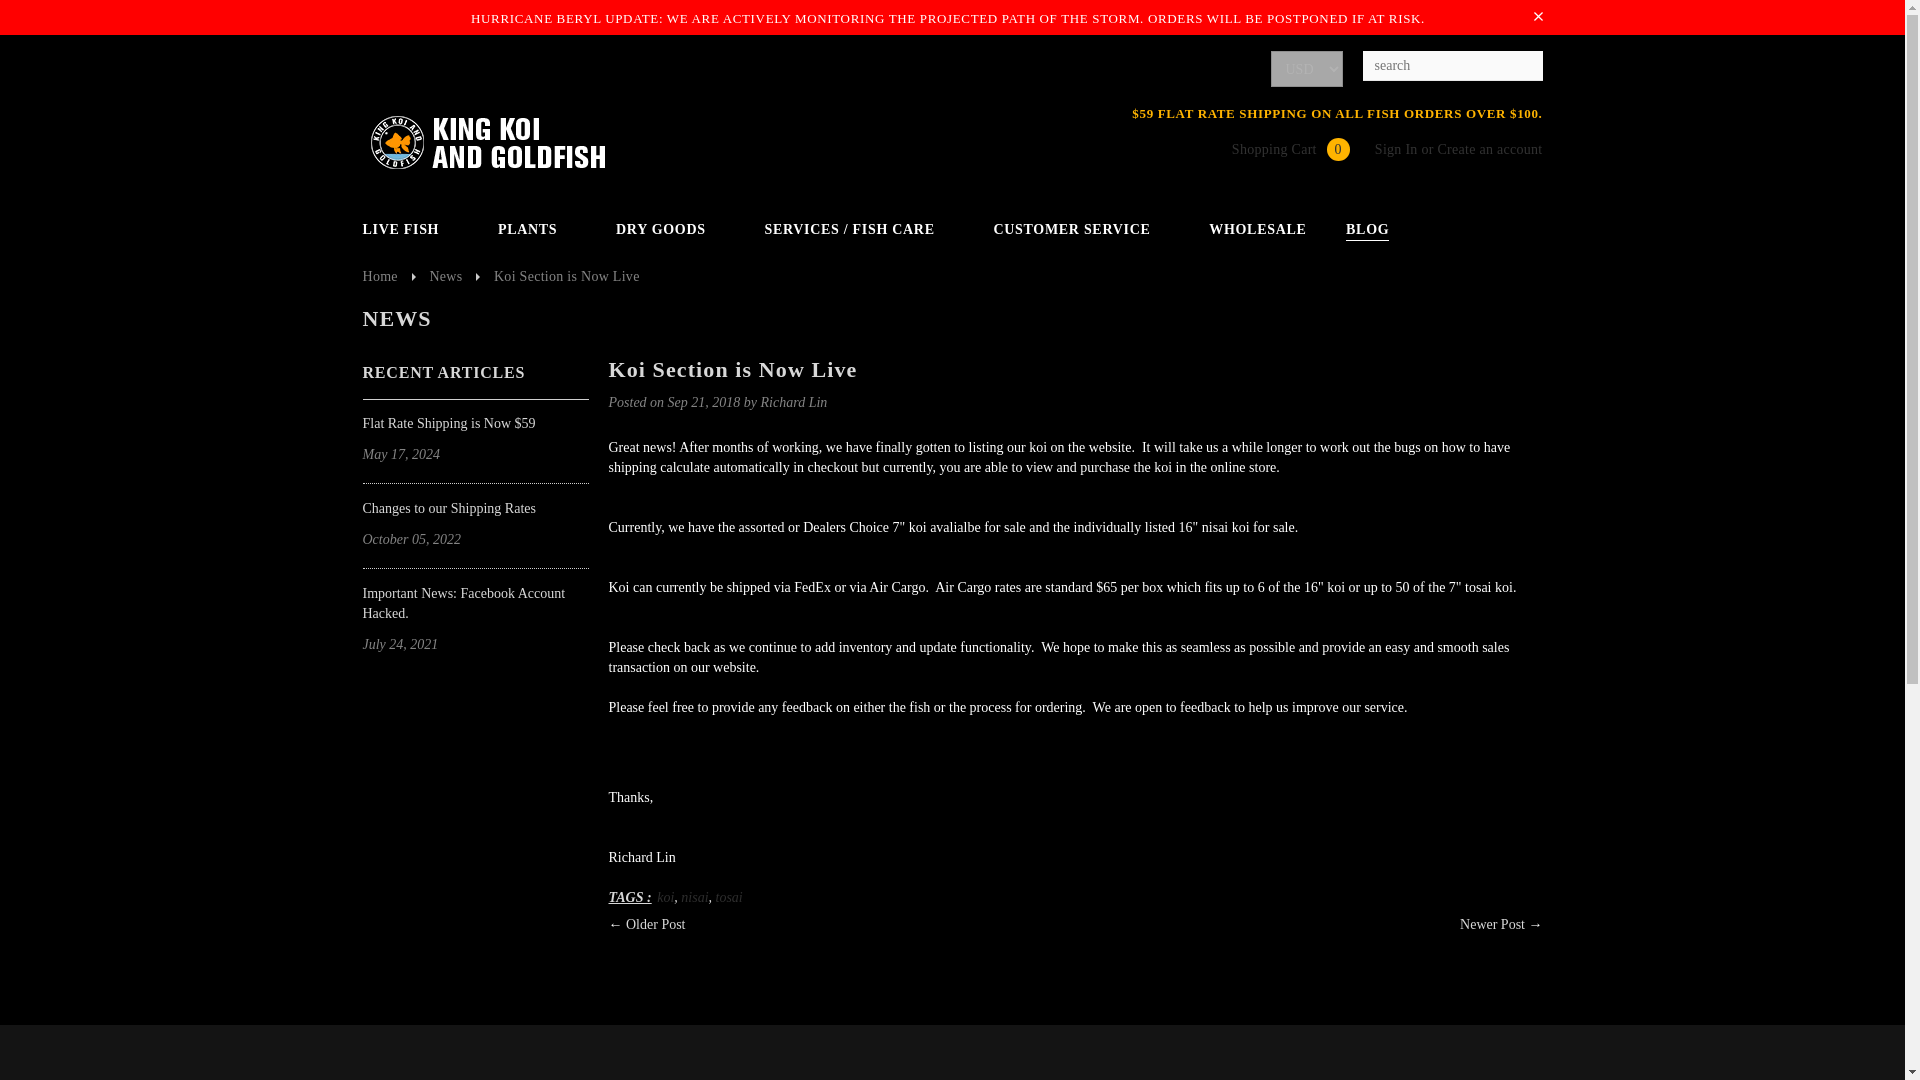 This screenshot has width=1920, height=1080. Describe the element at coordinates (537, 230) in the screenshot. I see `PLANTS` at that location.